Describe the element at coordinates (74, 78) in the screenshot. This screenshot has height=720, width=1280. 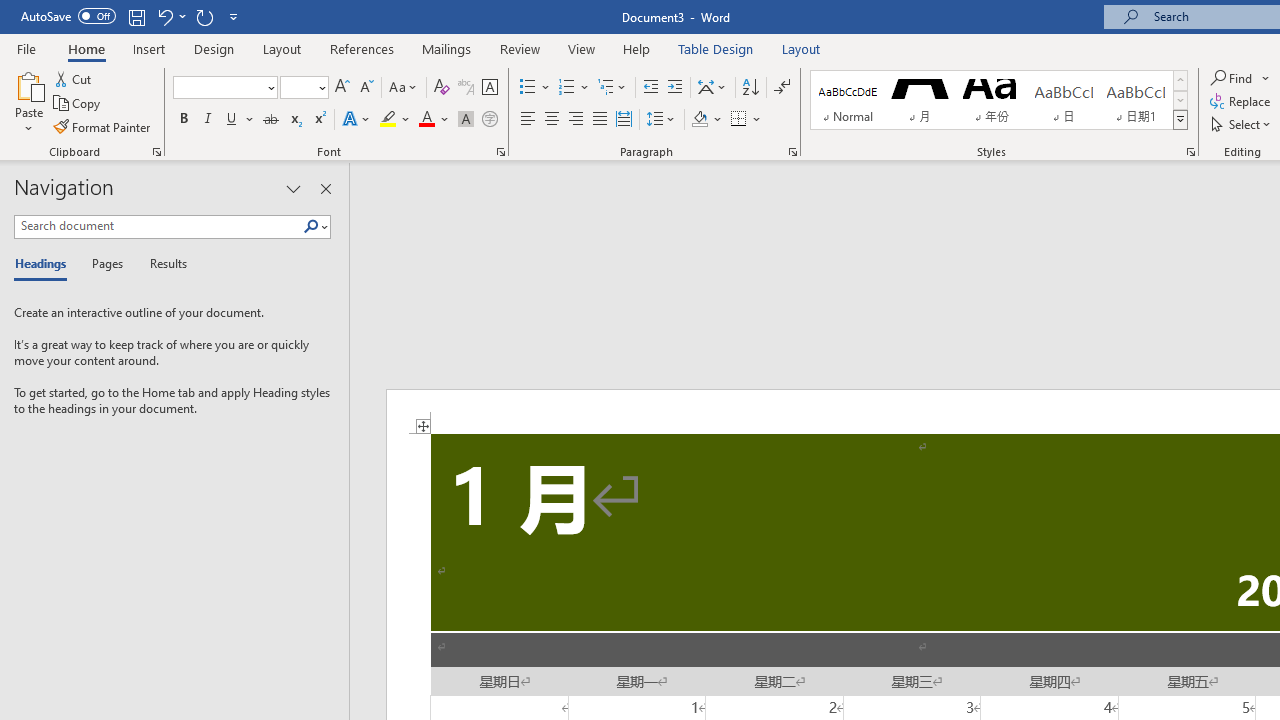
I see `Cut` at that location.